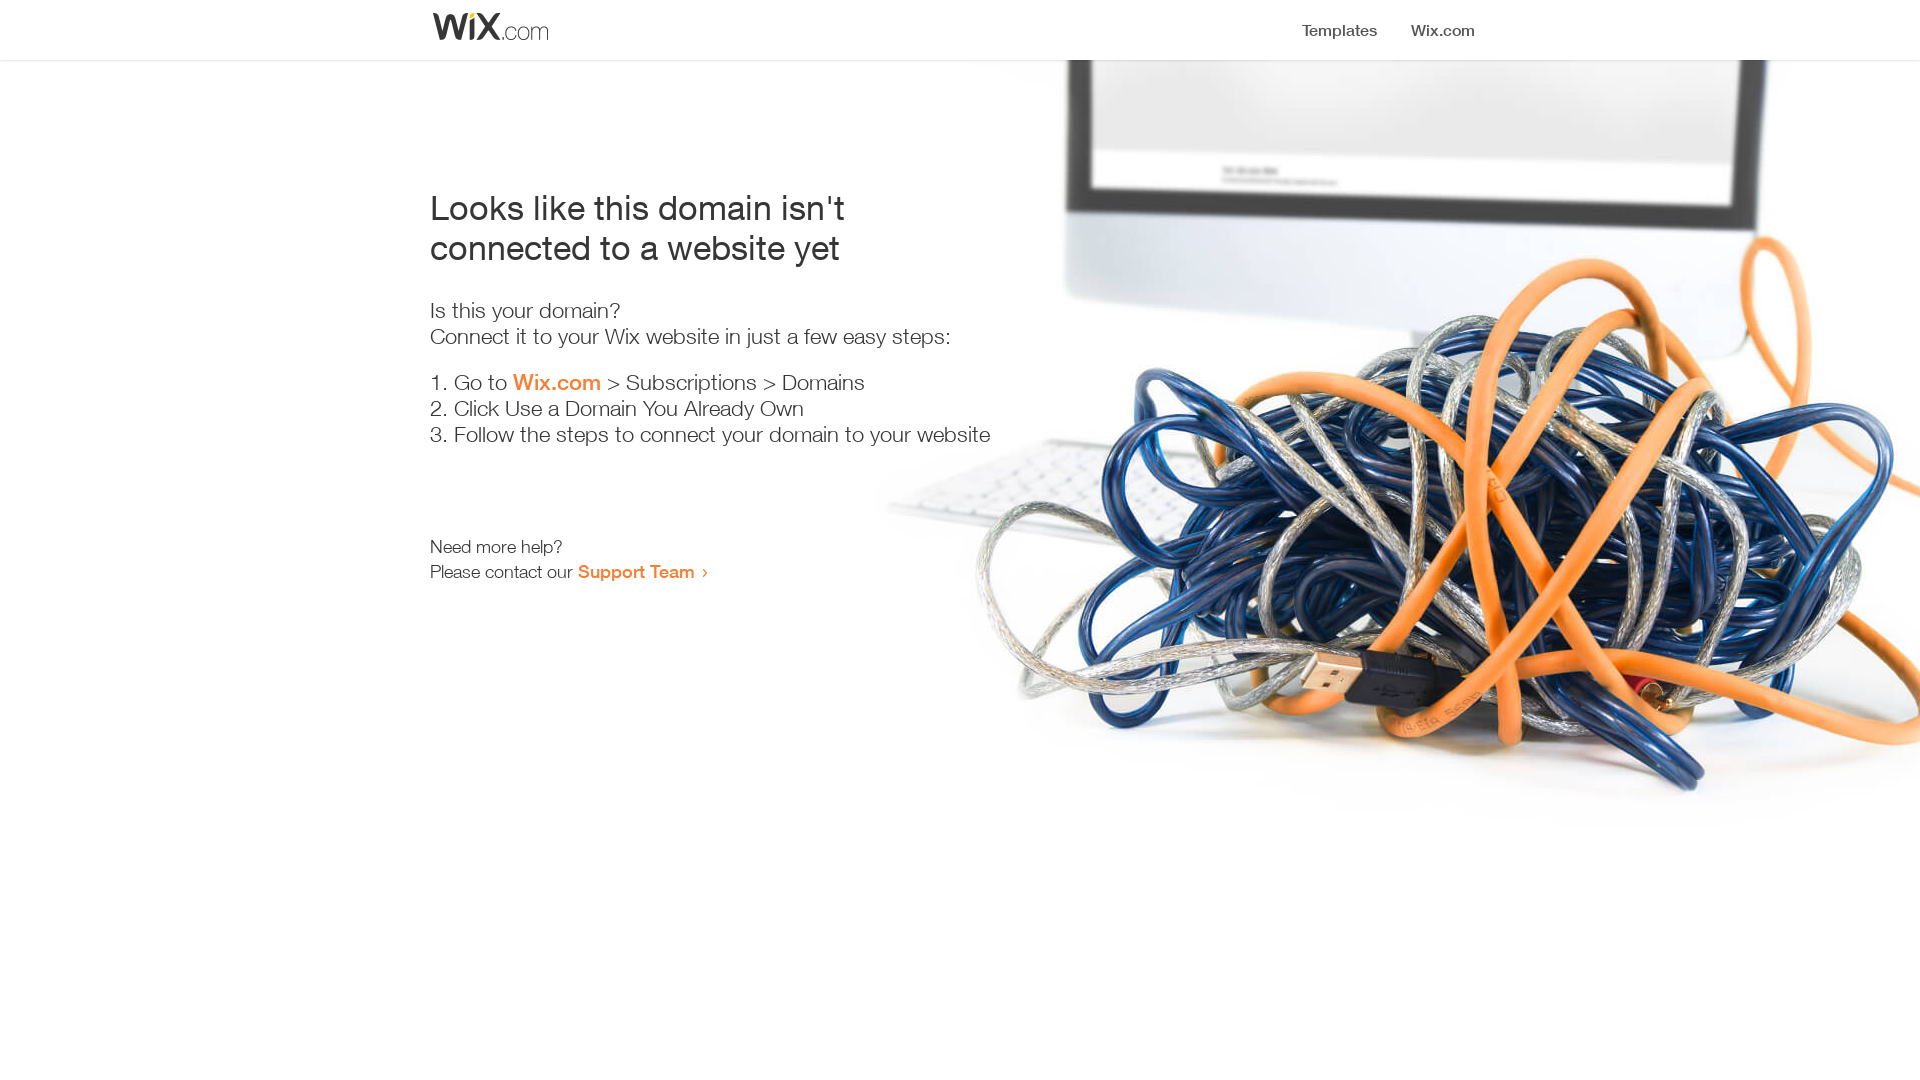  I want to click on Support Team, so click(636, 571).